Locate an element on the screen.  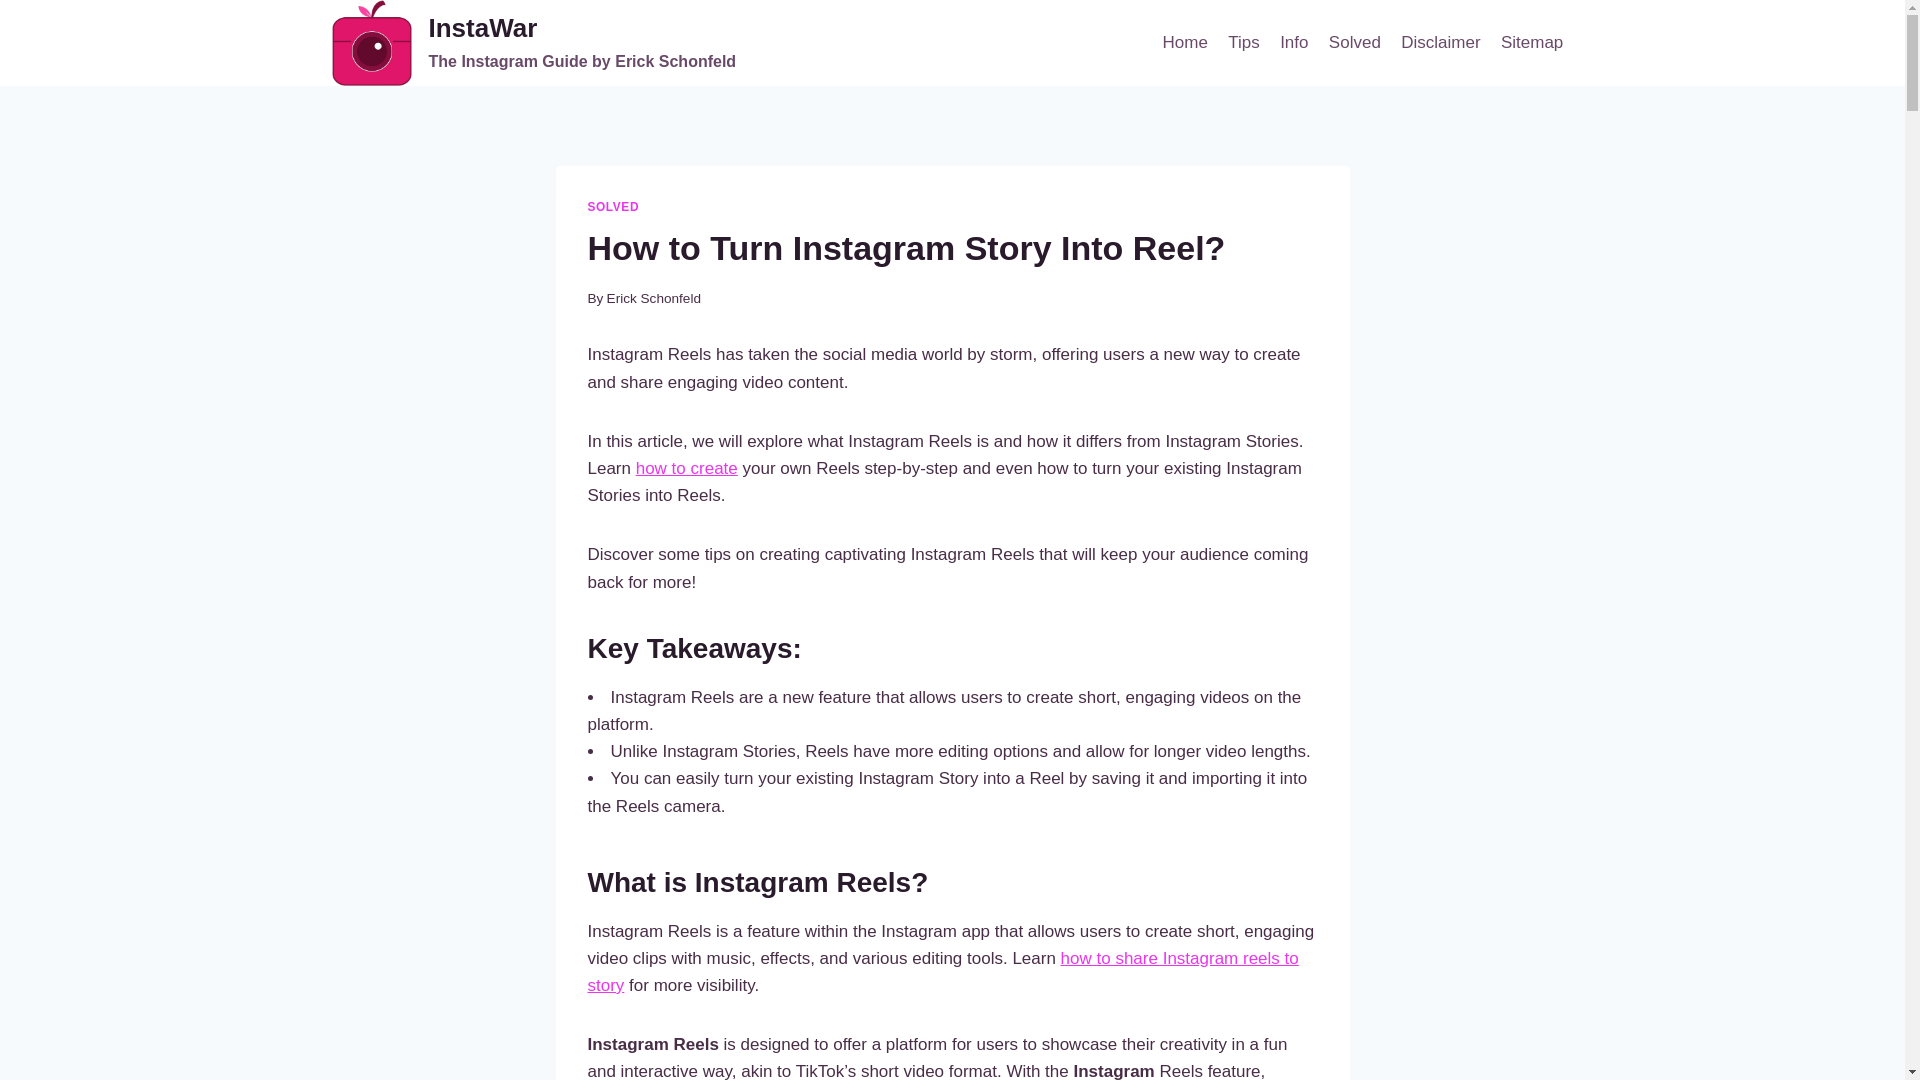
Home is located at coordinates (1184, 42).